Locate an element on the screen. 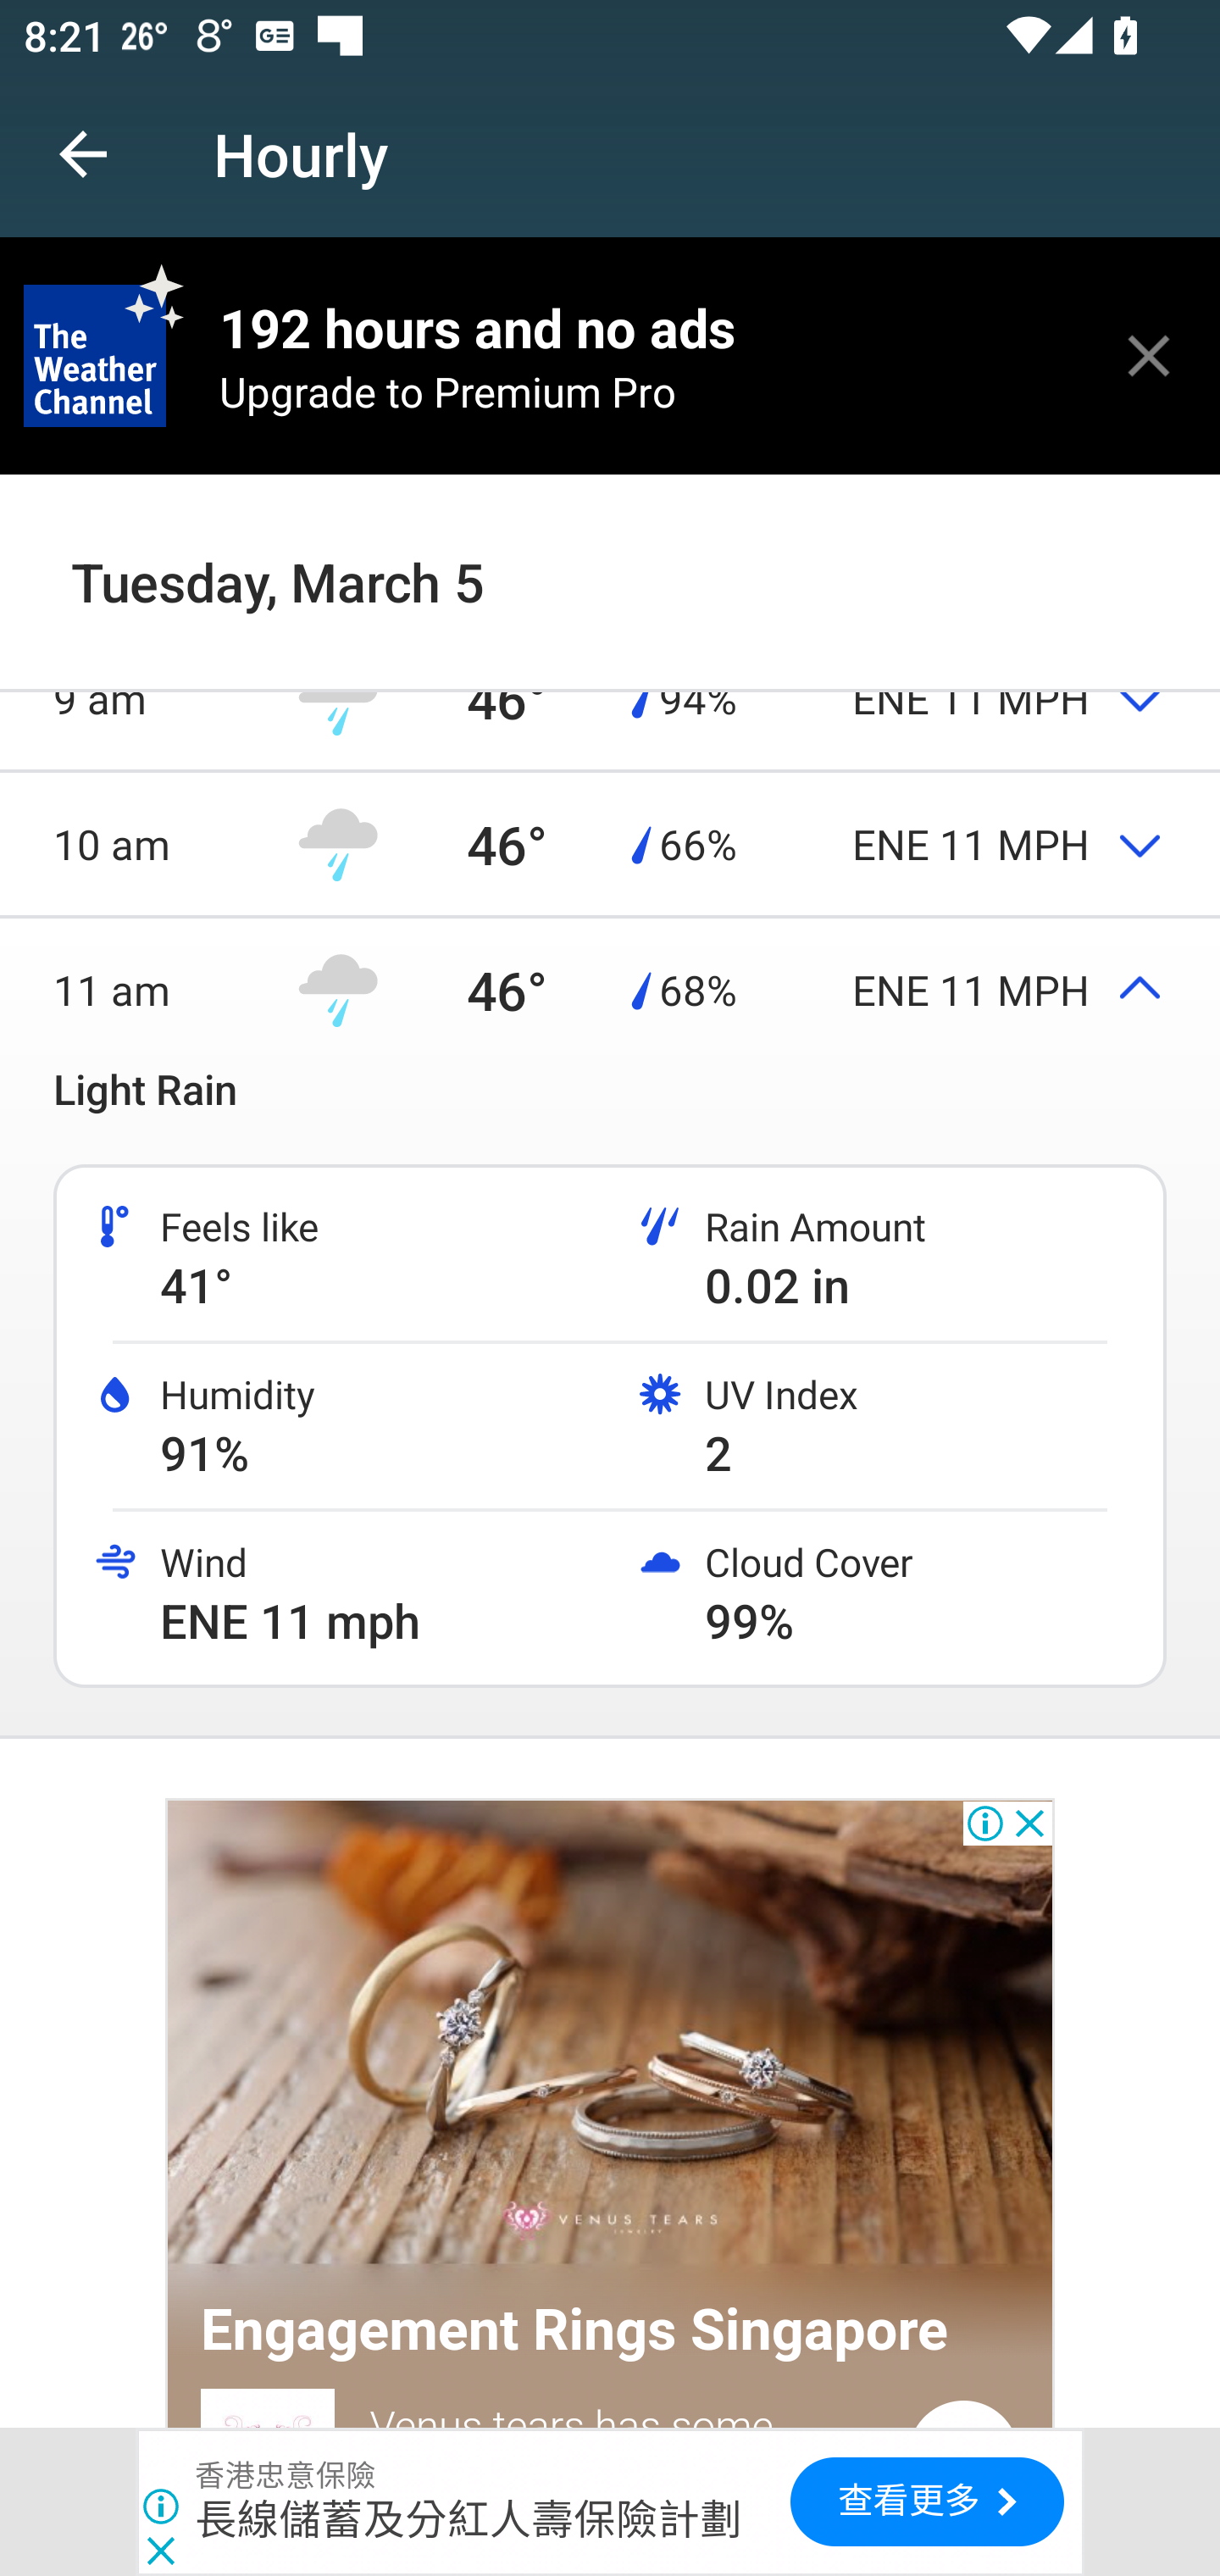 The height and width of the screenshot is (2576, 1220). Navigate up is located at coordinates (83, 154).